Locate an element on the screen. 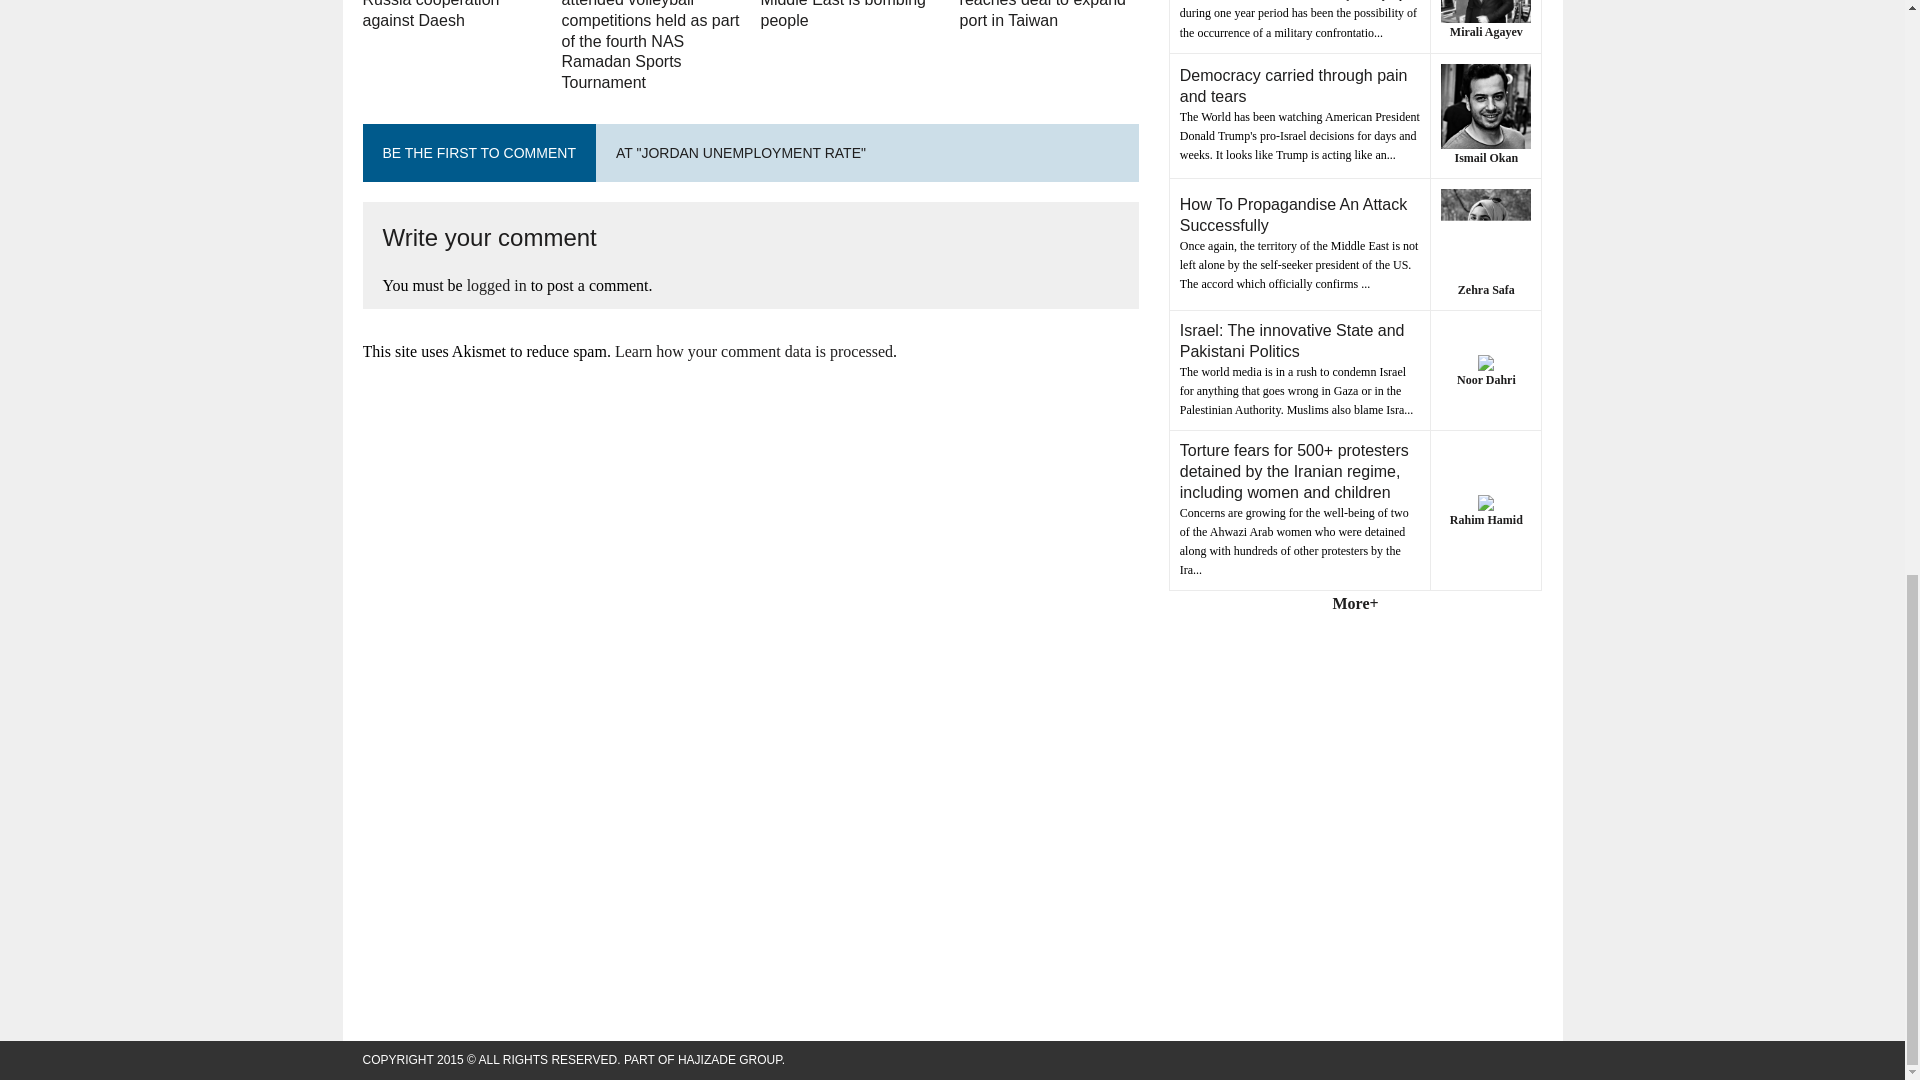  UN, US welcome Turkey-Russia cooperation against Daesh is located at coordinates (452, 14).